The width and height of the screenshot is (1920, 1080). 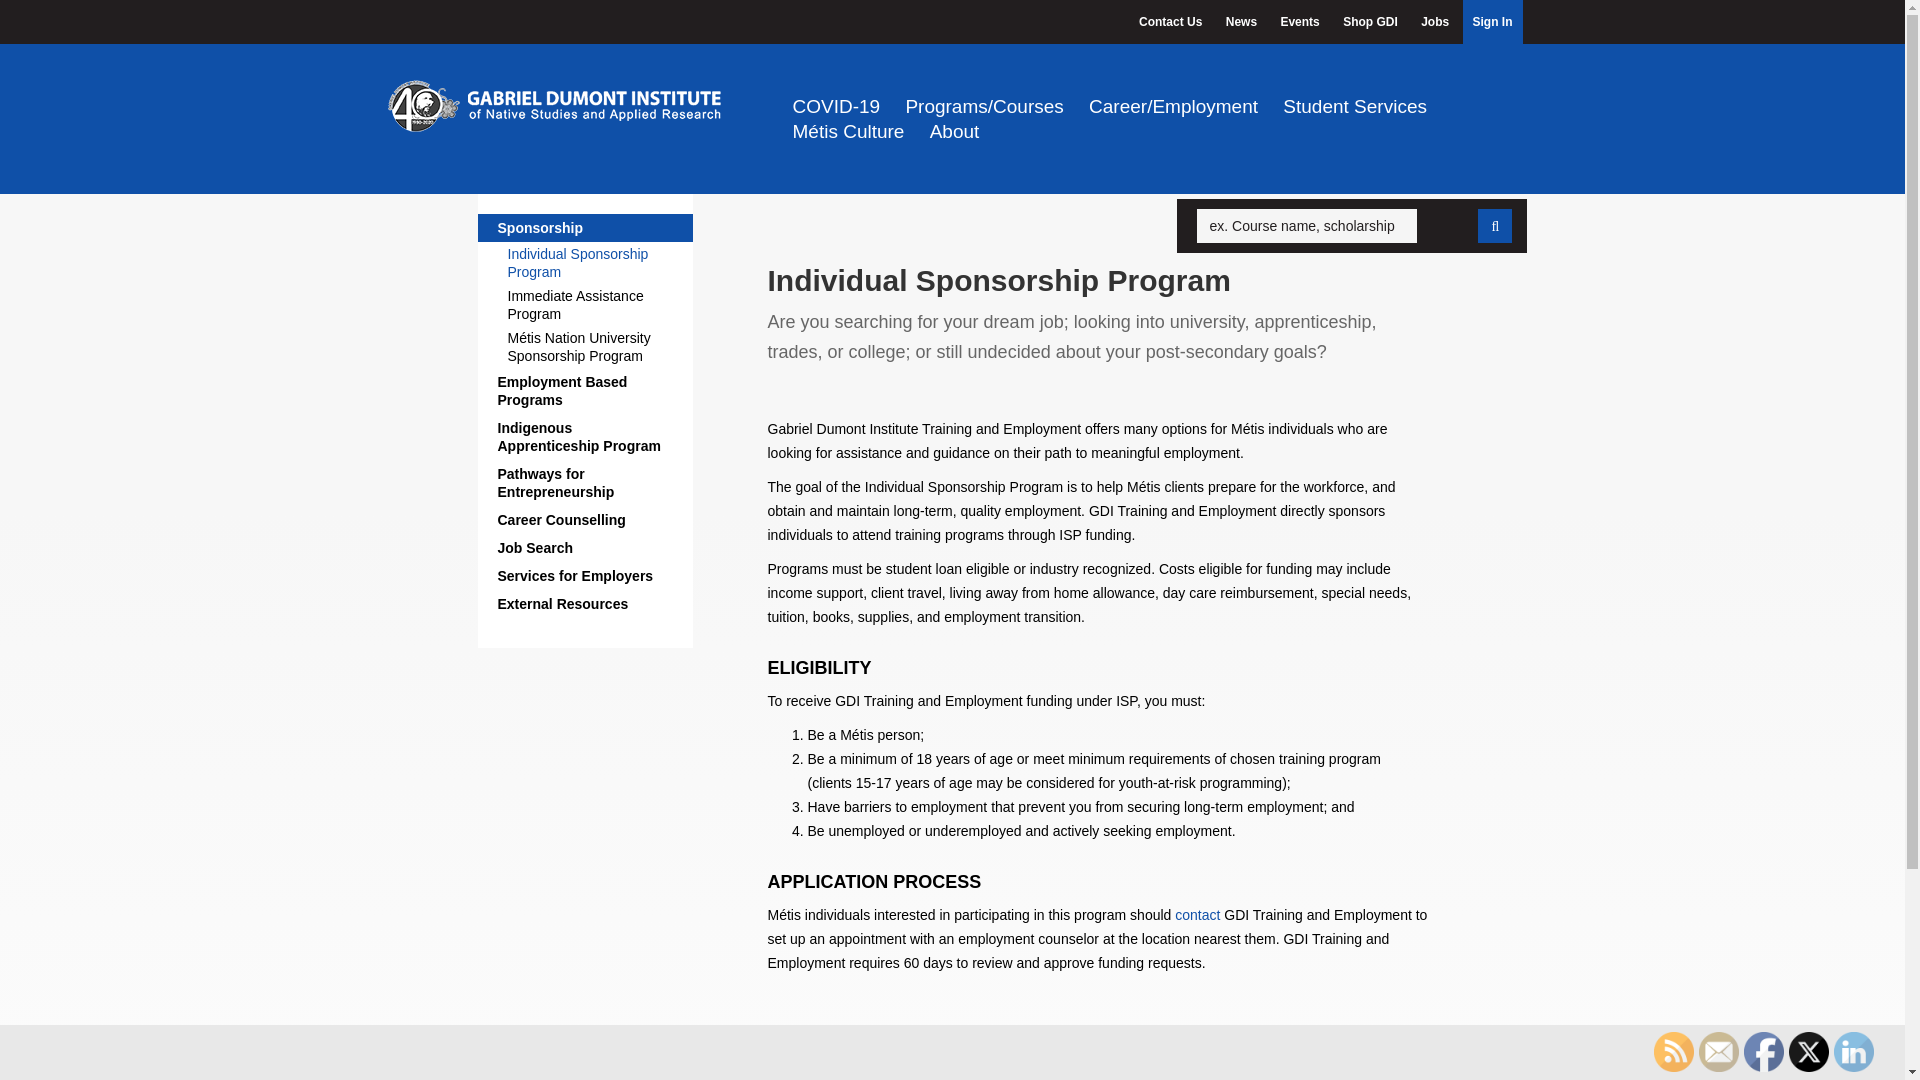 I want to click on About, so click(x=954, y=130).